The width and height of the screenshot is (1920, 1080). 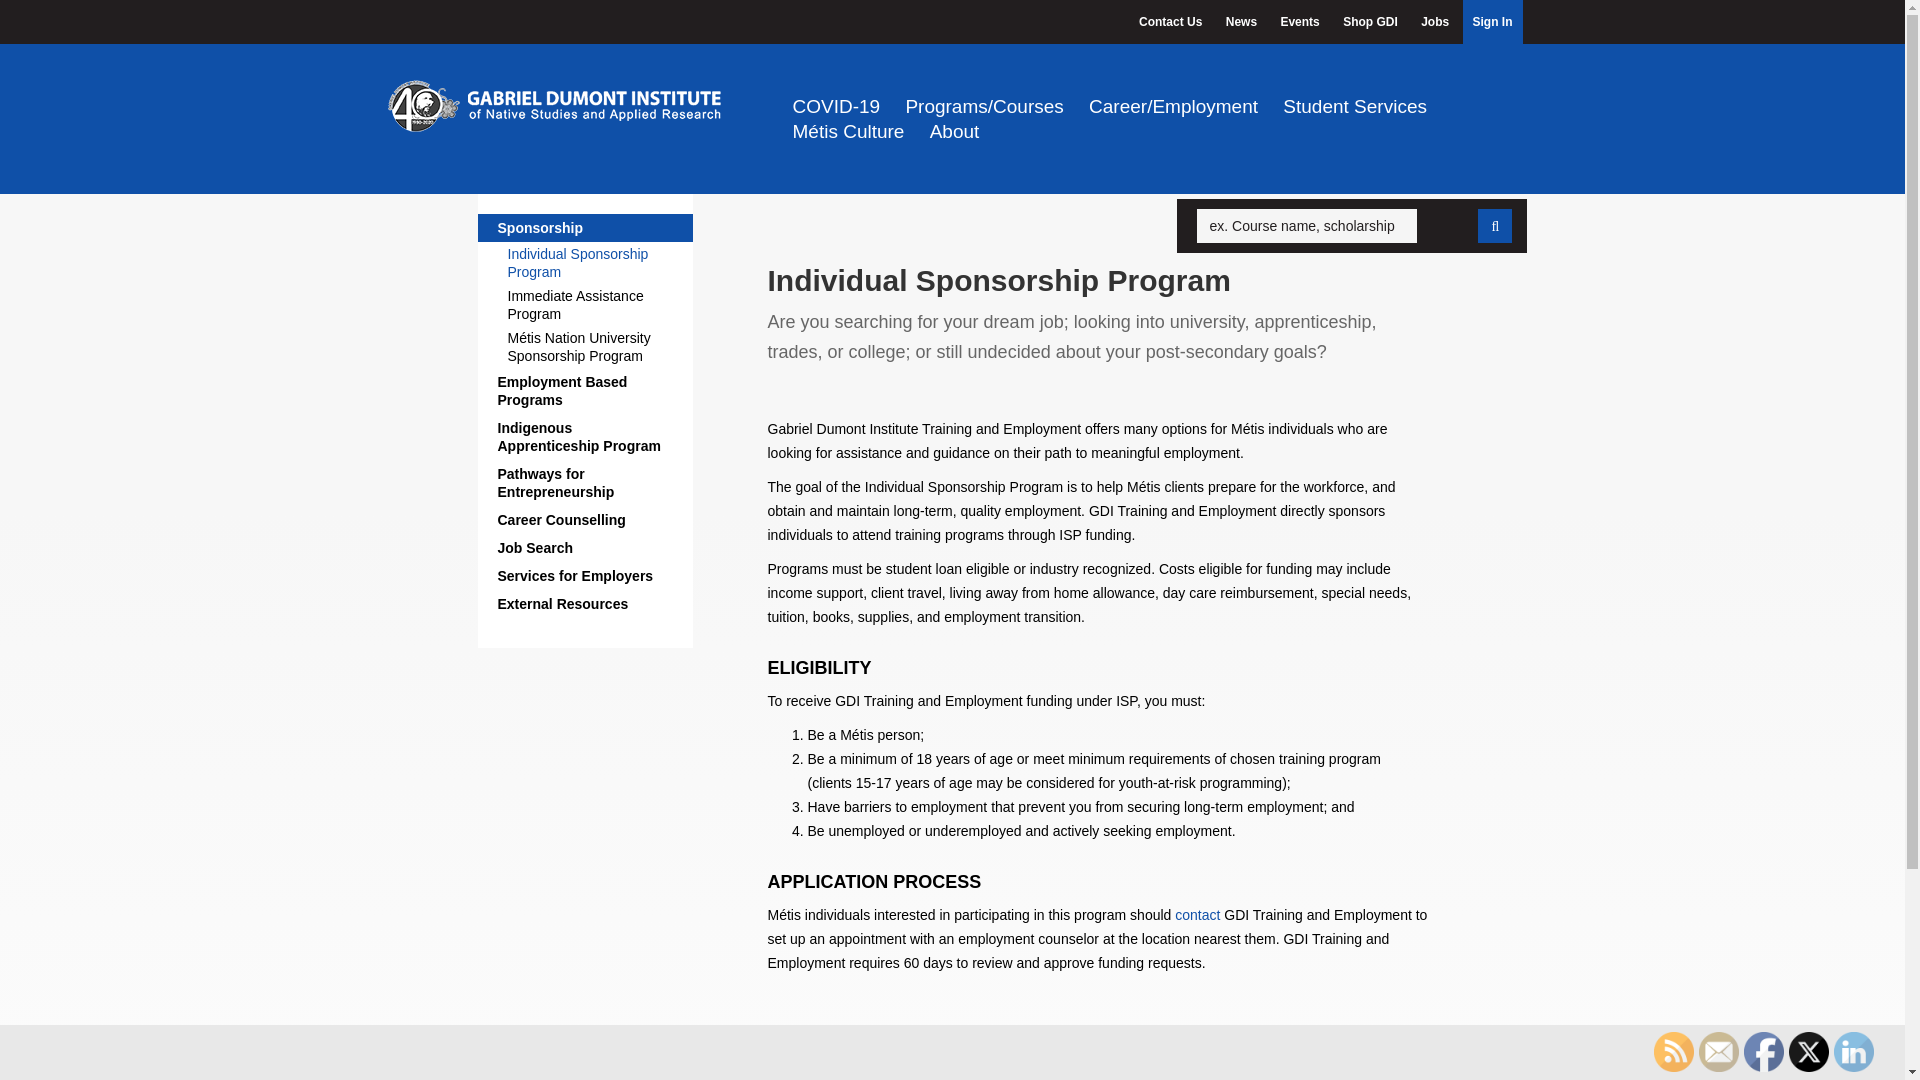 I want to click on About, so click(x=954, y=130).